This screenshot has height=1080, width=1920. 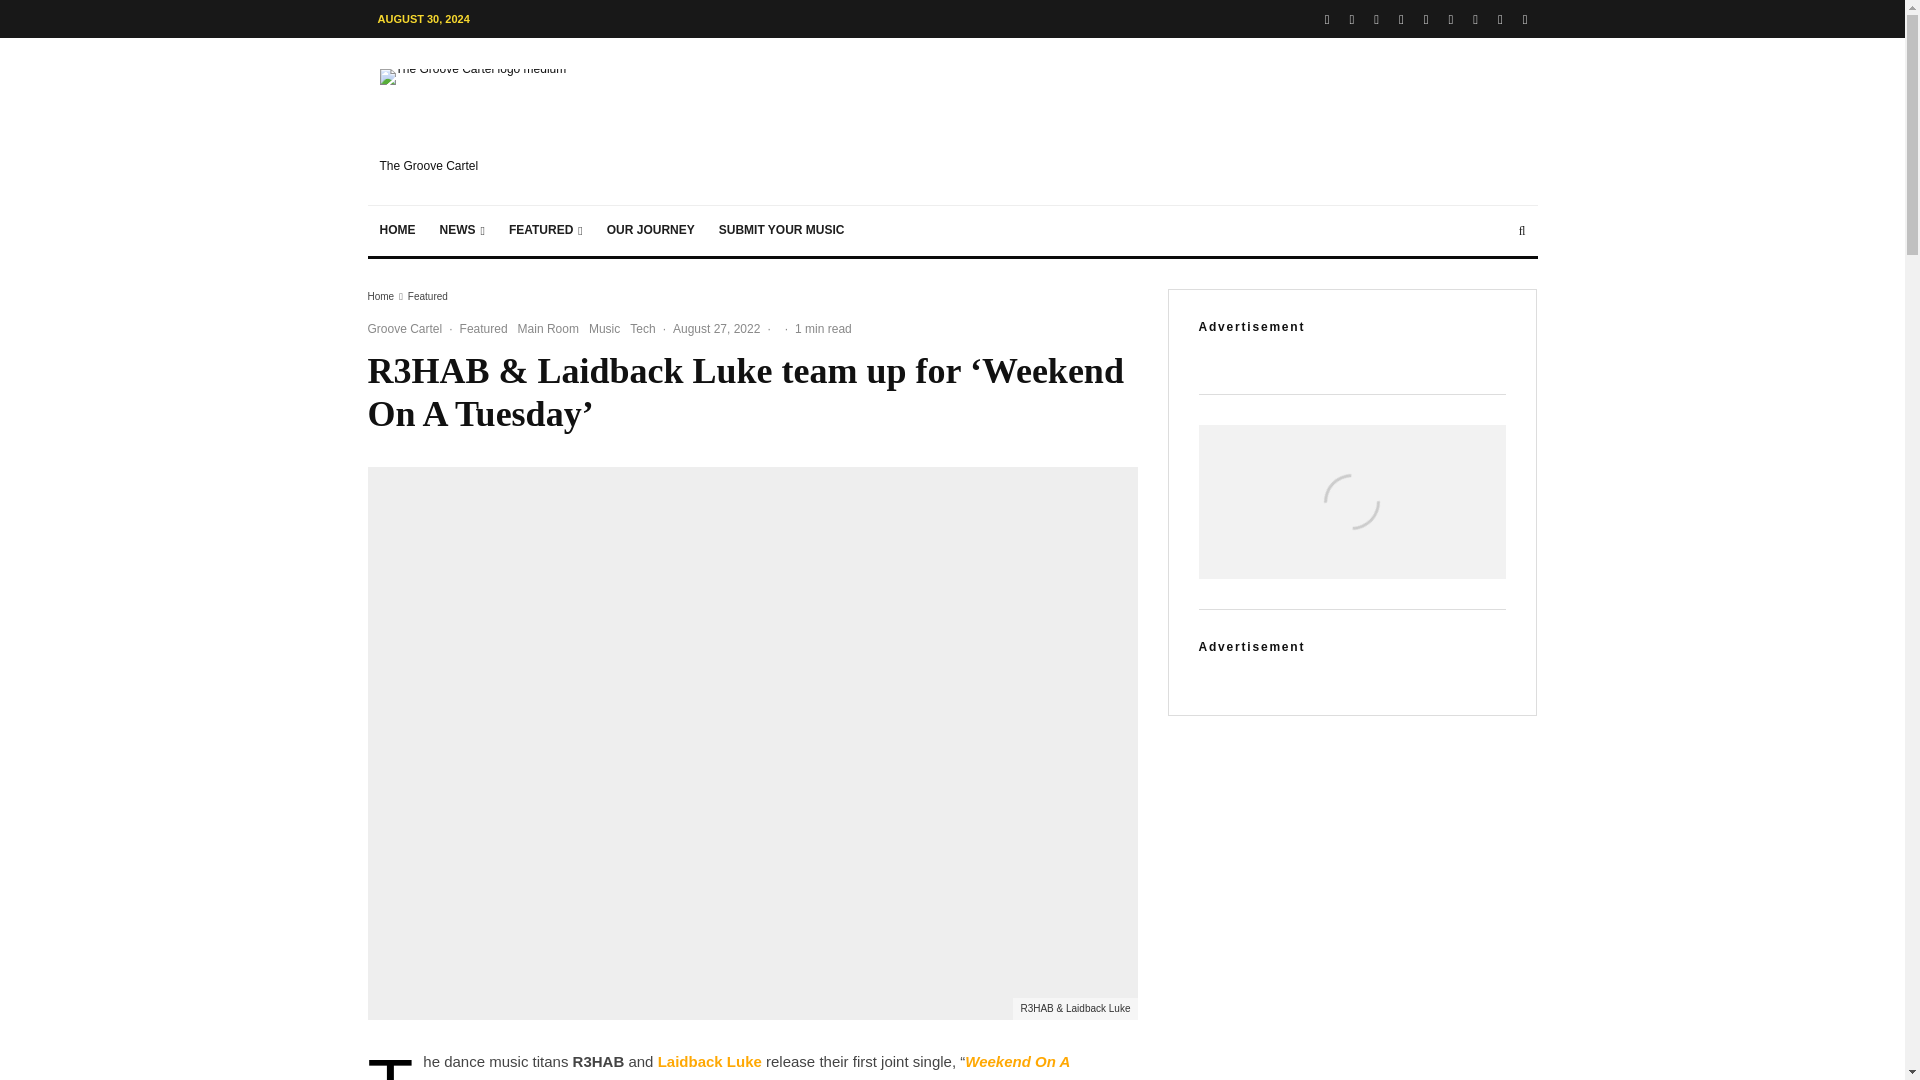 What do you see at coordinates (546, 230) in the screenshot?
I see `FEATURED` at bounding box center [546, 230].